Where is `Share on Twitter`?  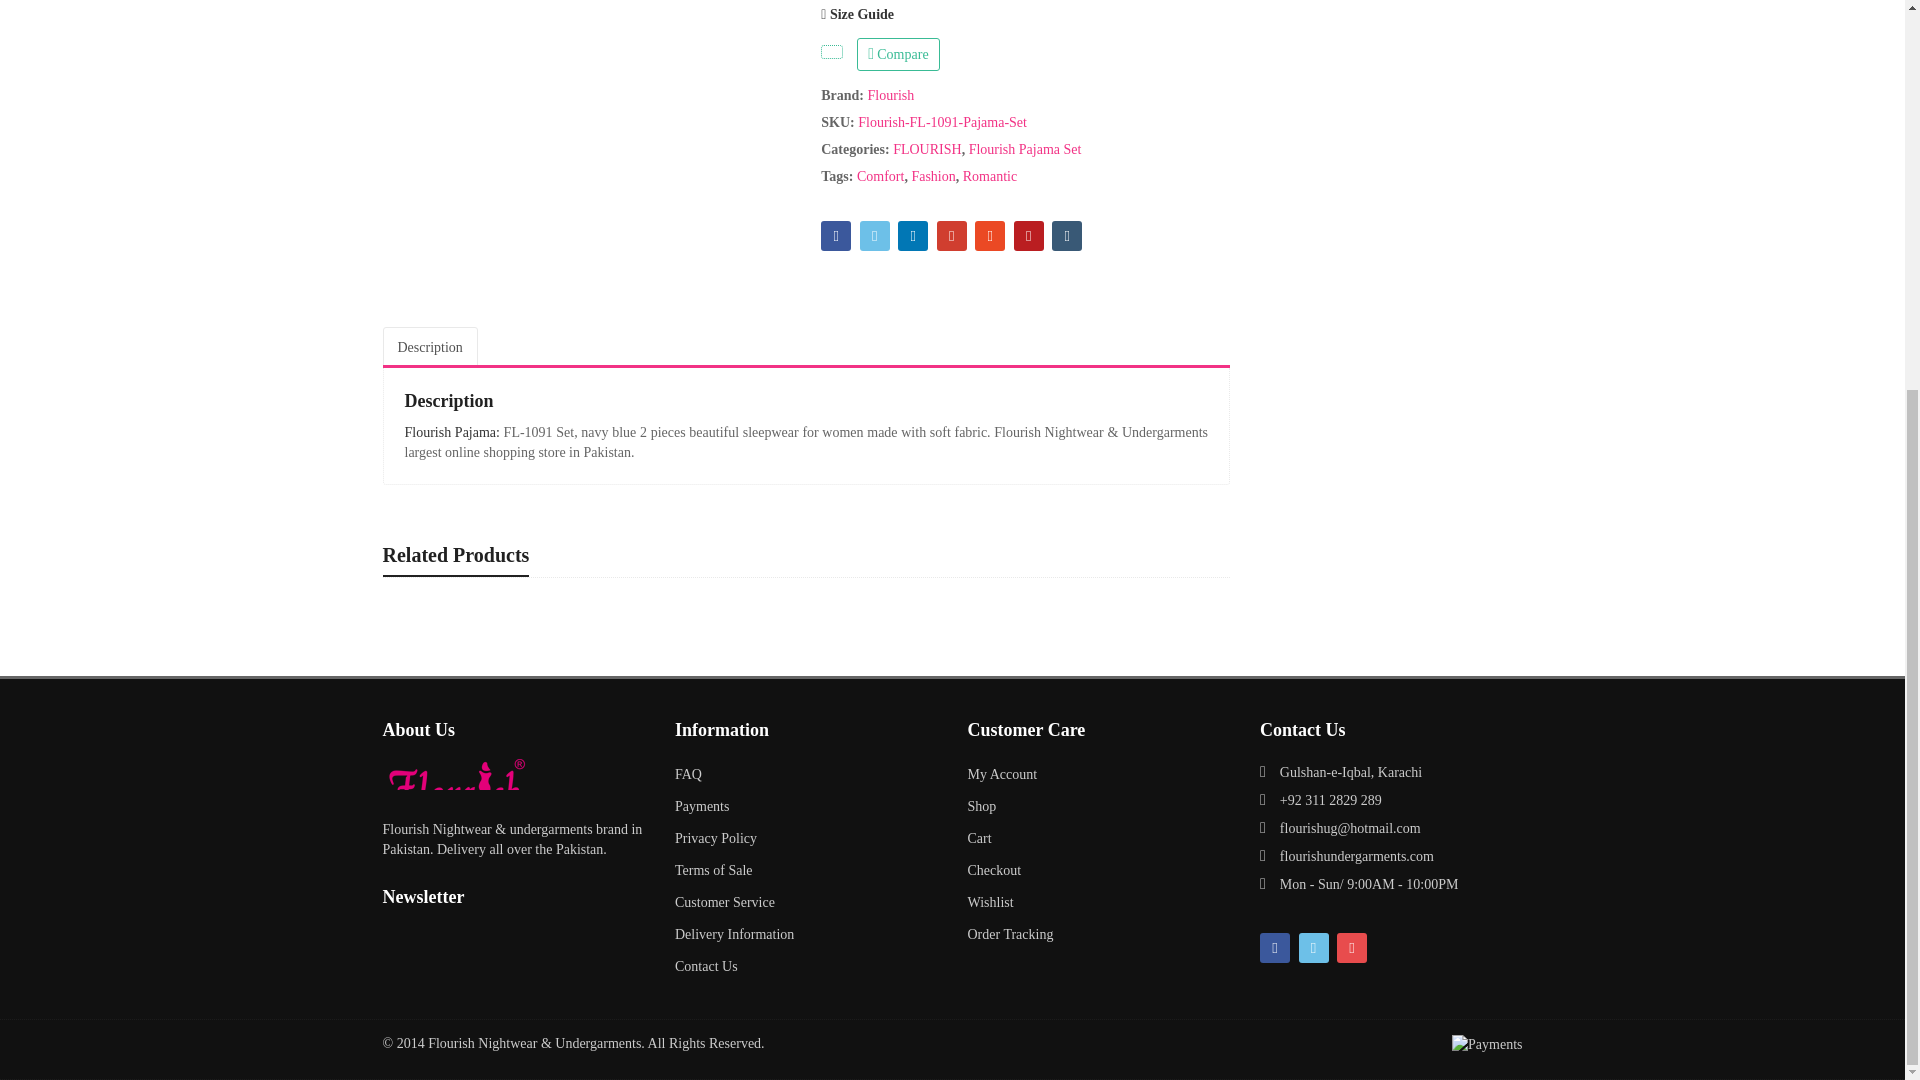
Share on Twitter is located at coordinates (875, 236).